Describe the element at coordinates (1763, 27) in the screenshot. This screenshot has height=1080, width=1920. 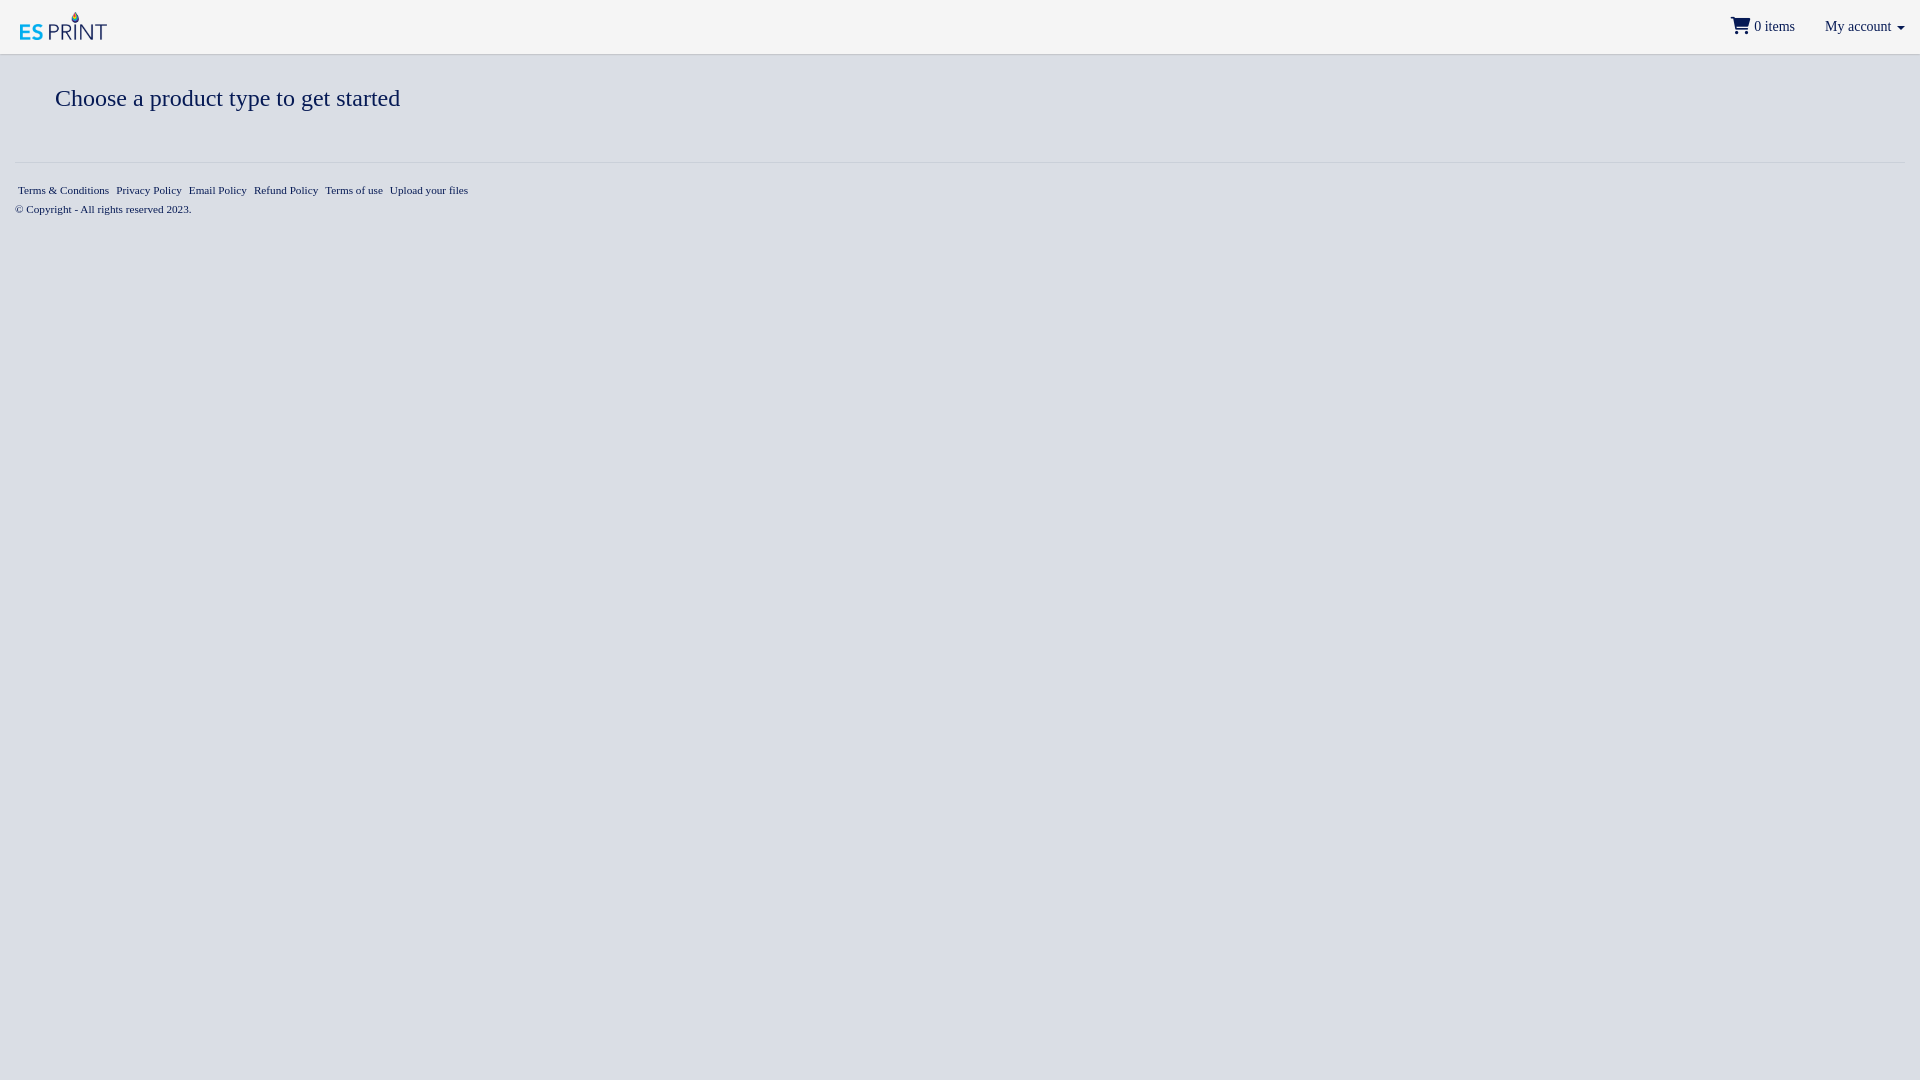
I see ` 0 items` at that location.